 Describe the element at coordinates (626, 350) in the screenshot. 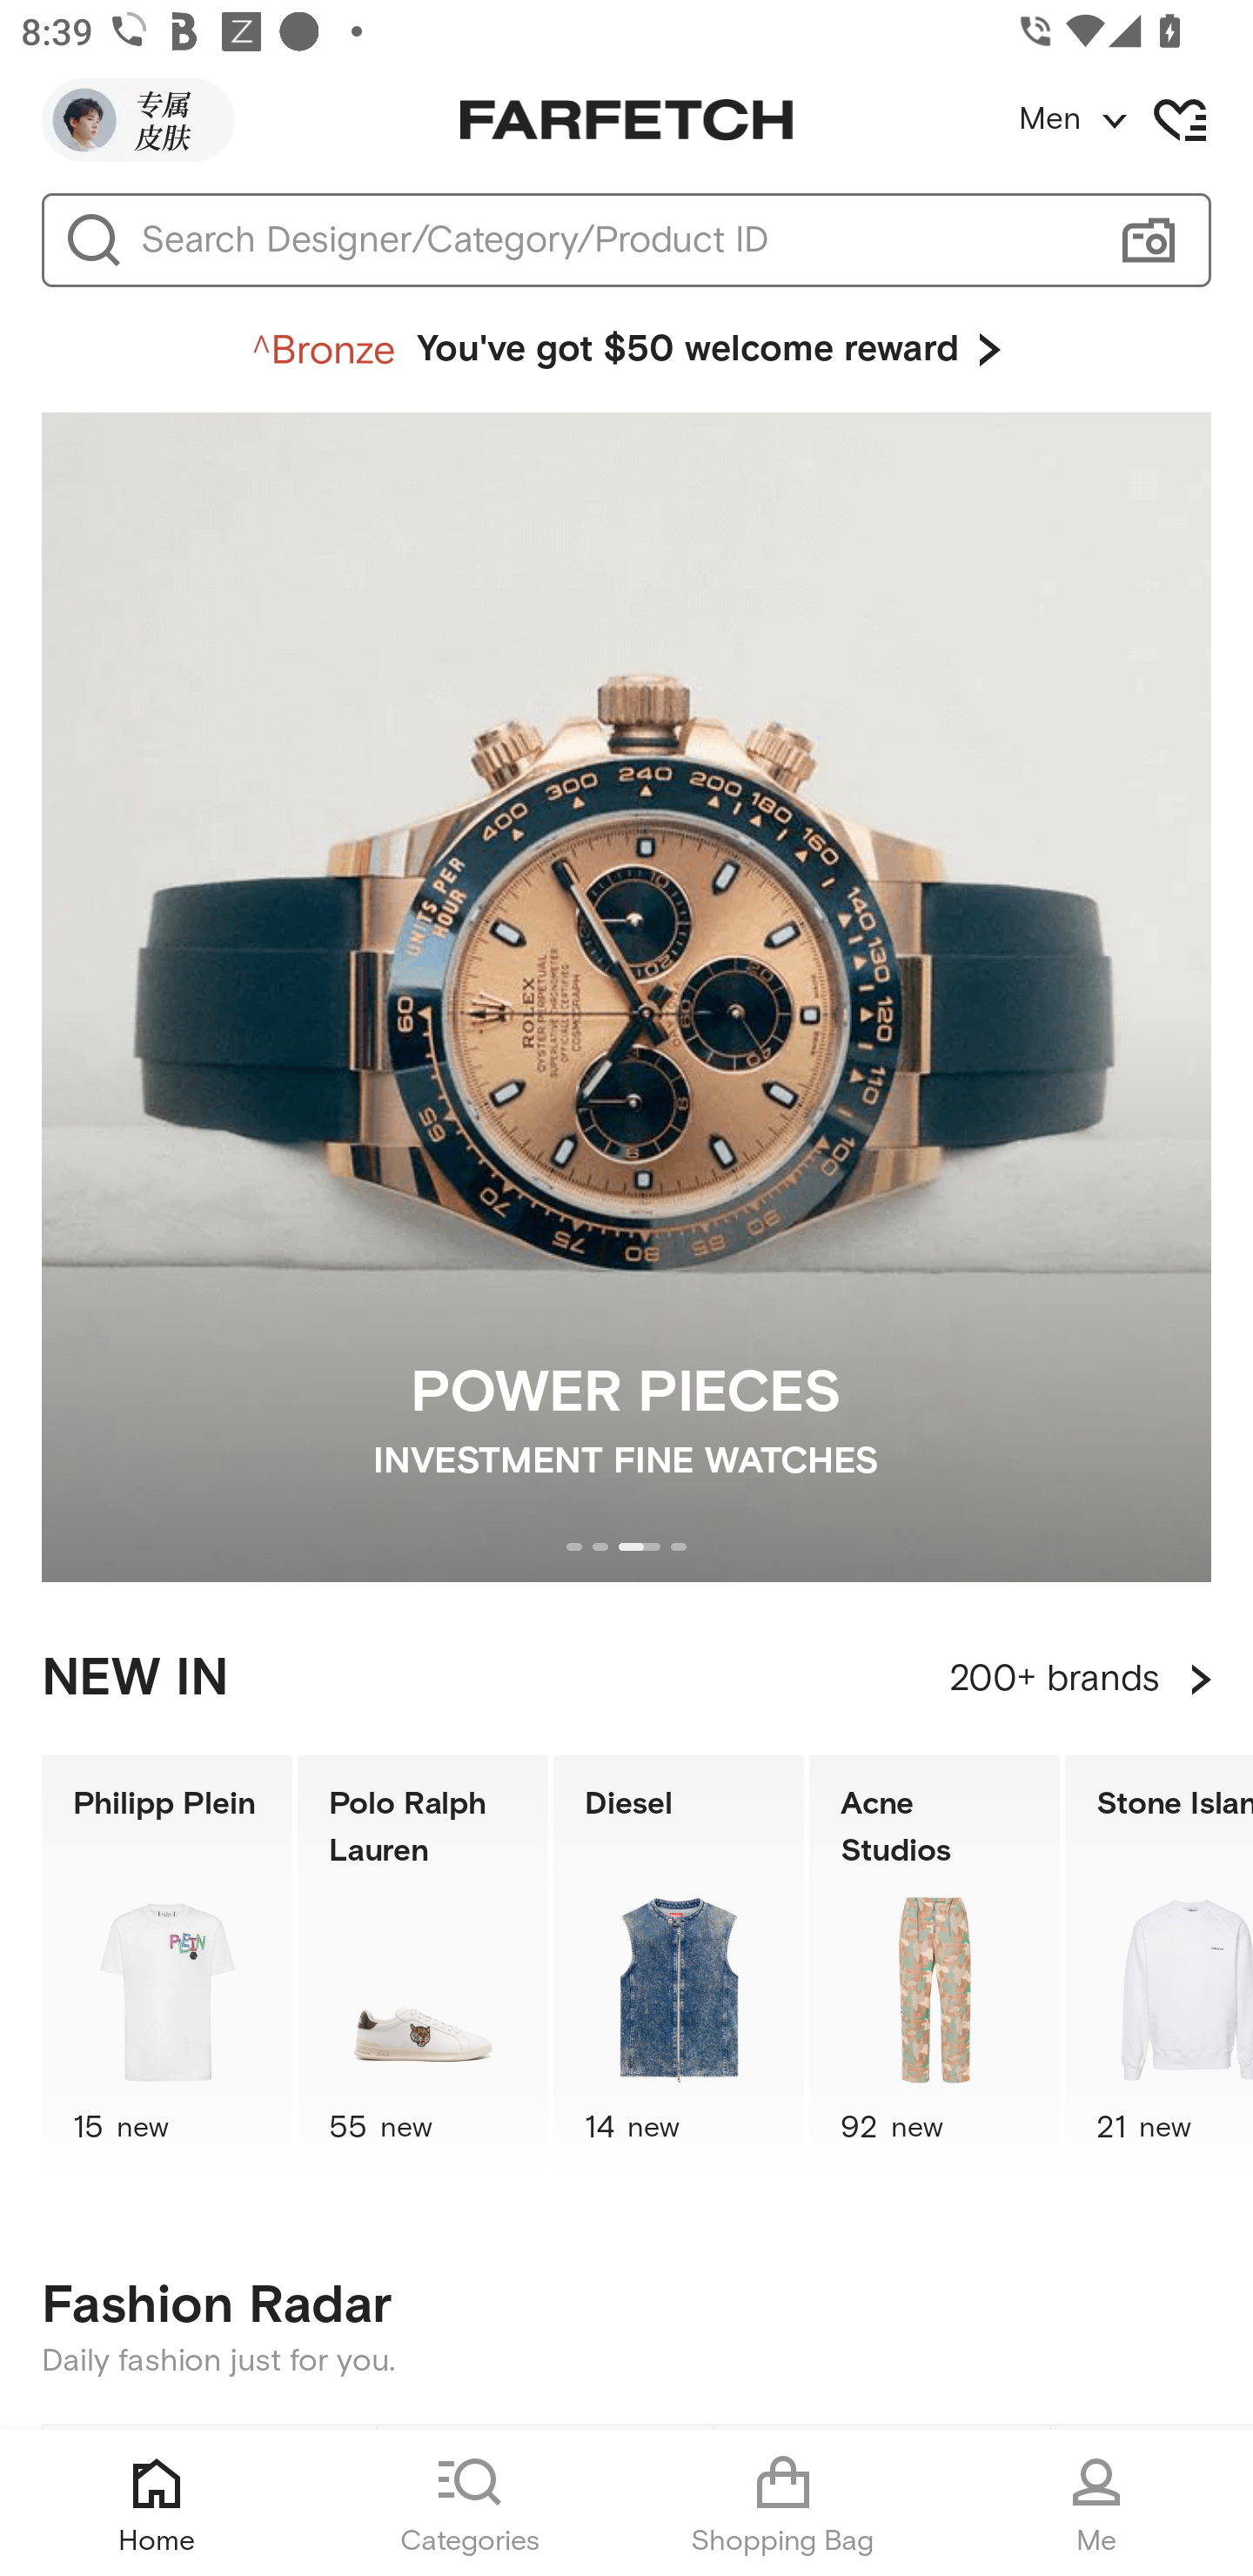

I see `You've got $50 welcome reward` at that location.